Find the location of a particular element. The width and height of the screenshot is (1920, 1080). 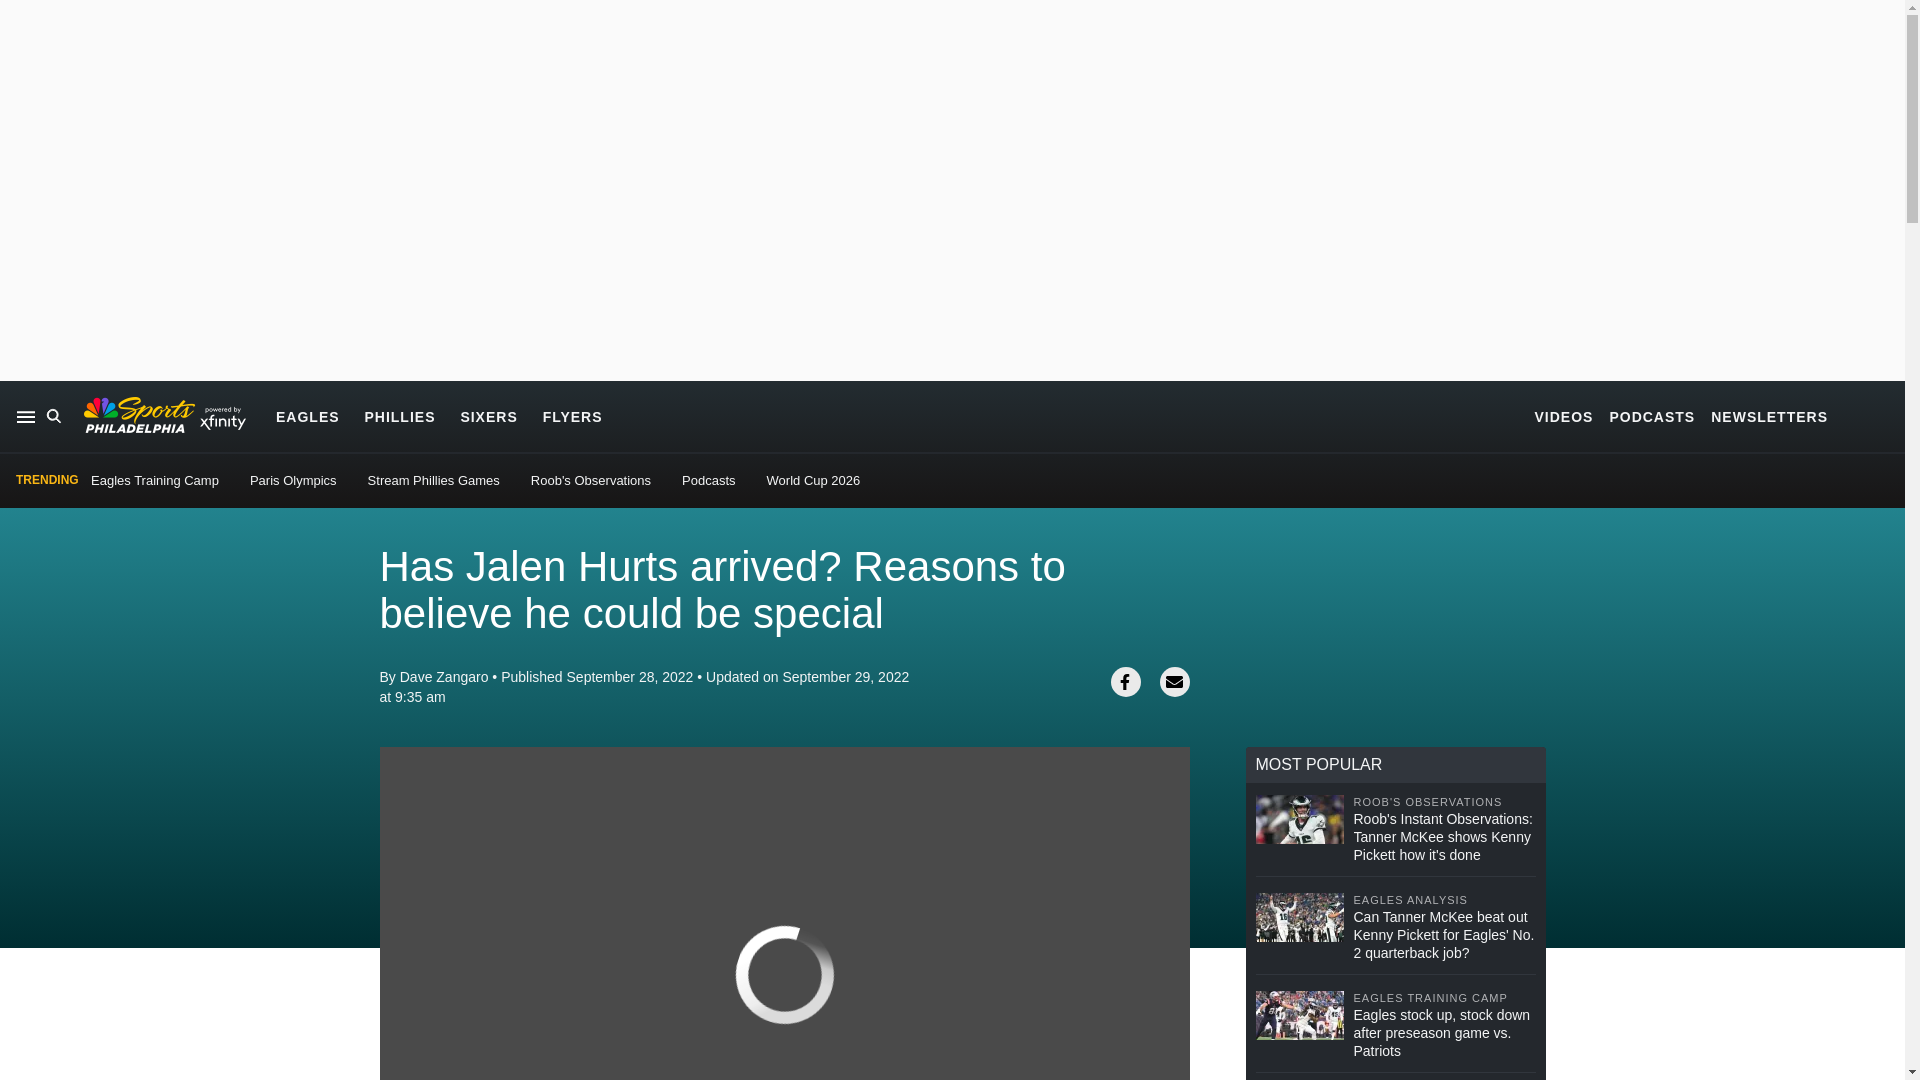

Podcasts is located at coordinates (708, 480).